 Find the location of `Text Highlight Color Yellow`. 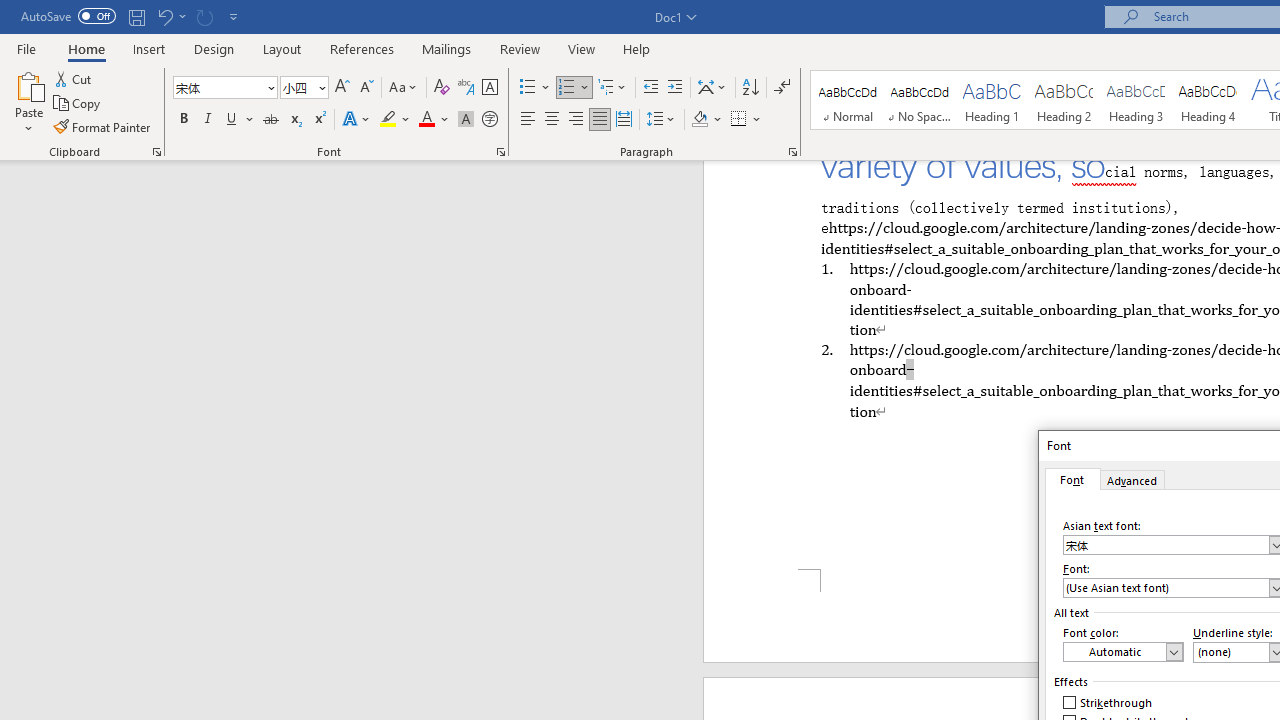

Text Highlight Color Yellow is located at coordinates (388, 120).